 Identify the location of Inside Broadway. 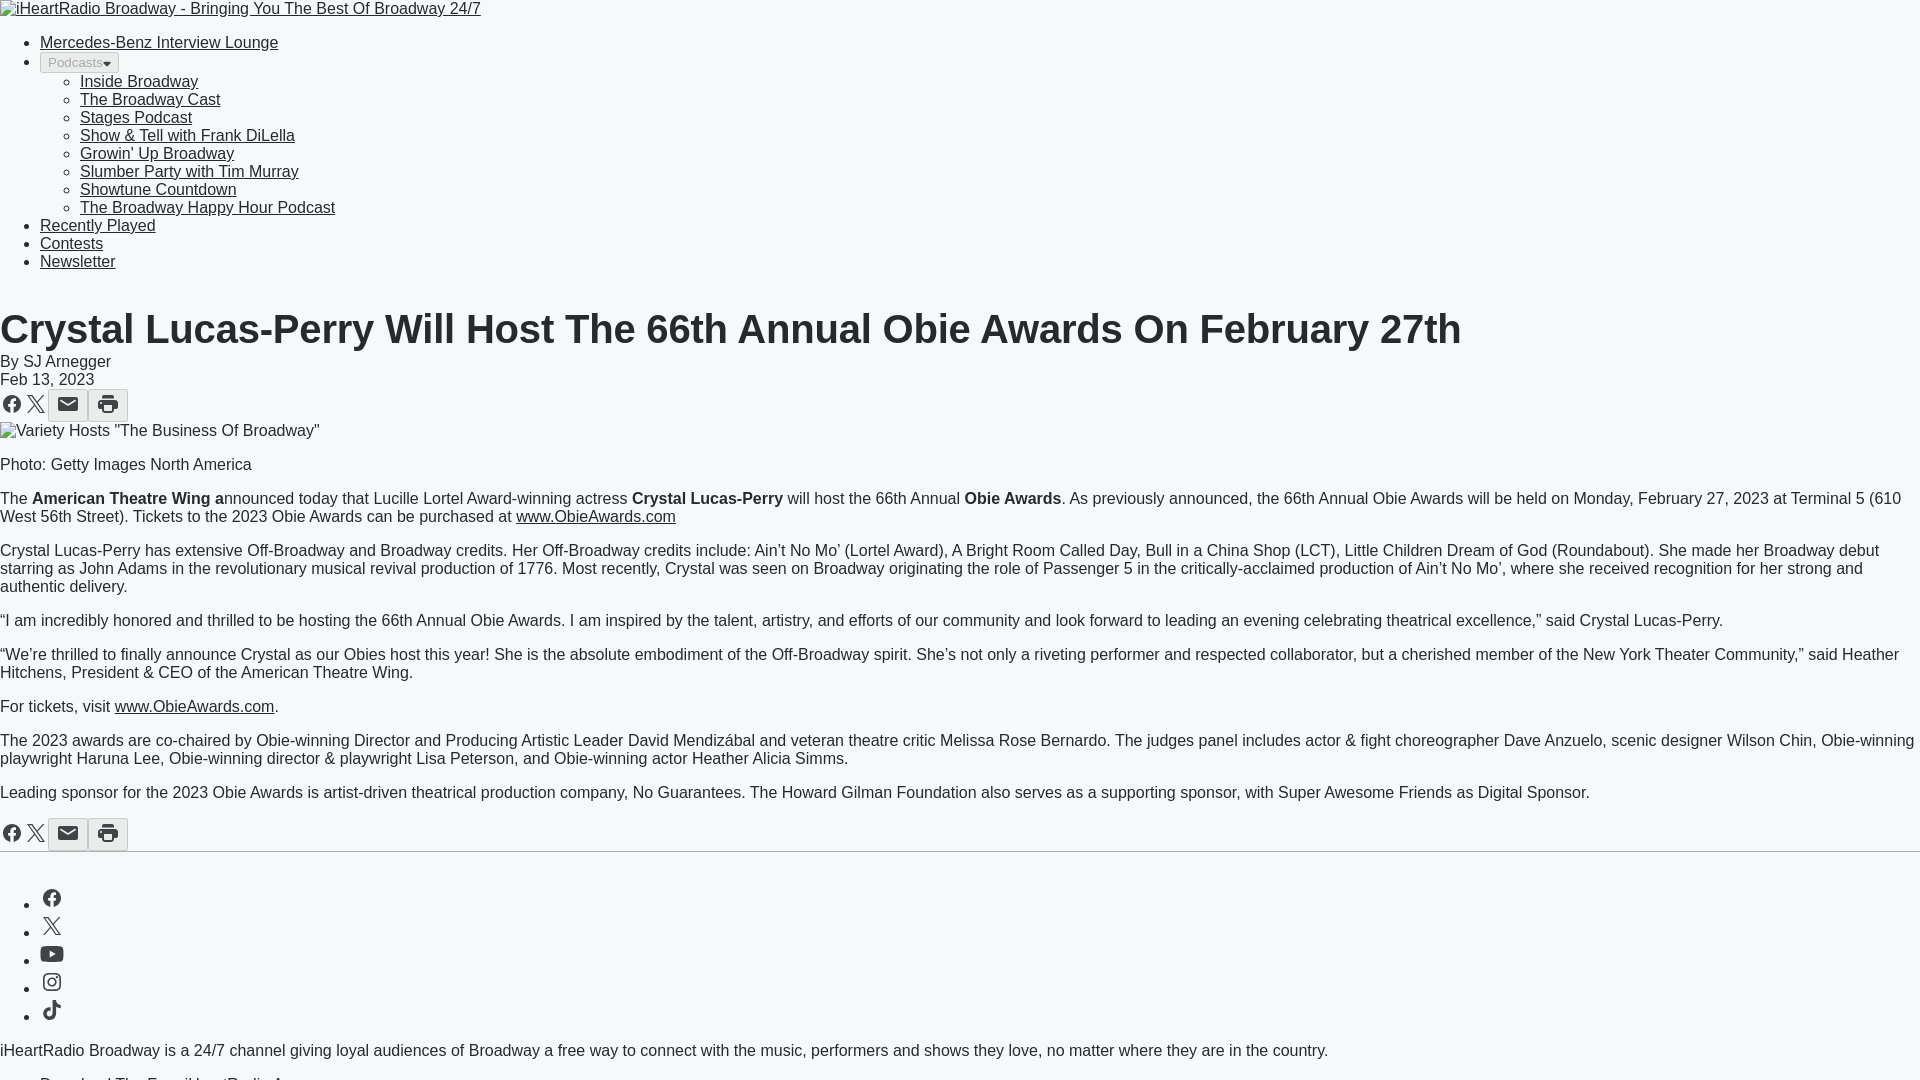
(138, 81).